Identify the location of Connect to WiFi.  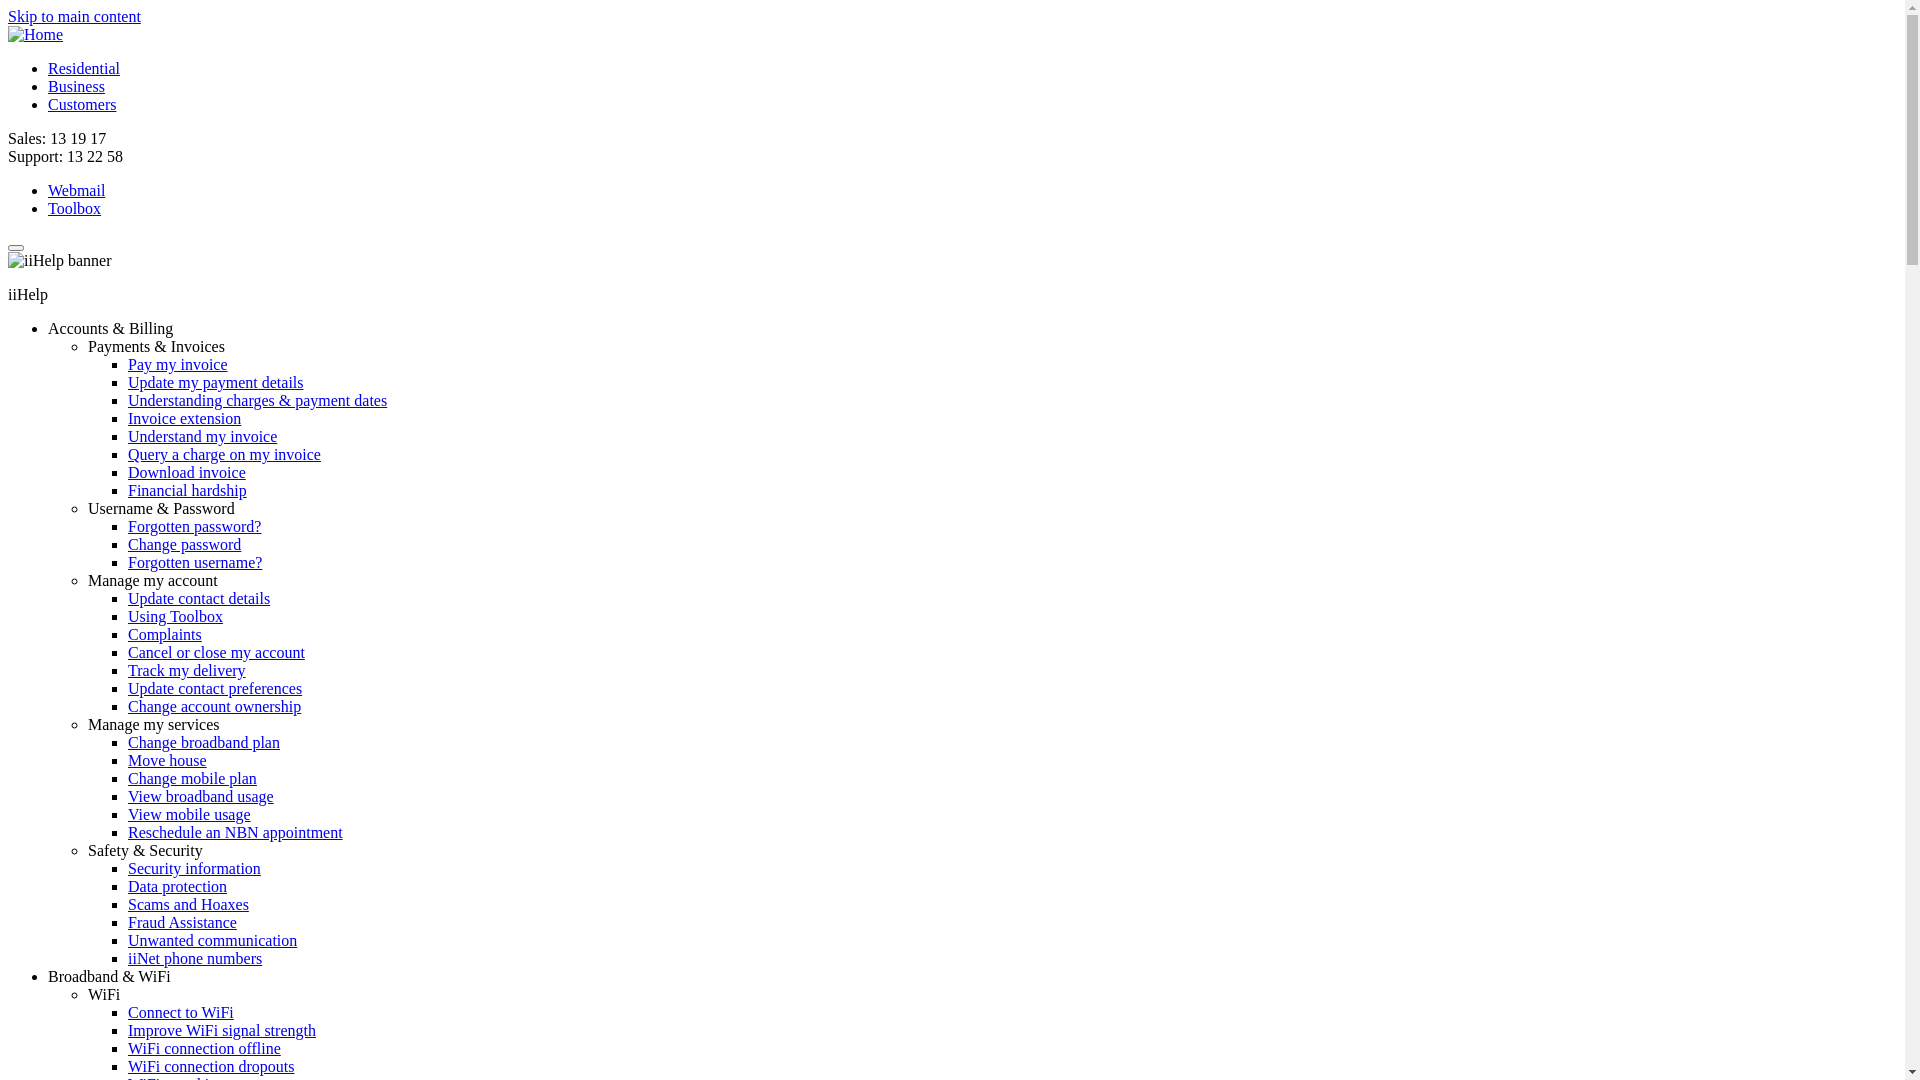
(181, 1012).